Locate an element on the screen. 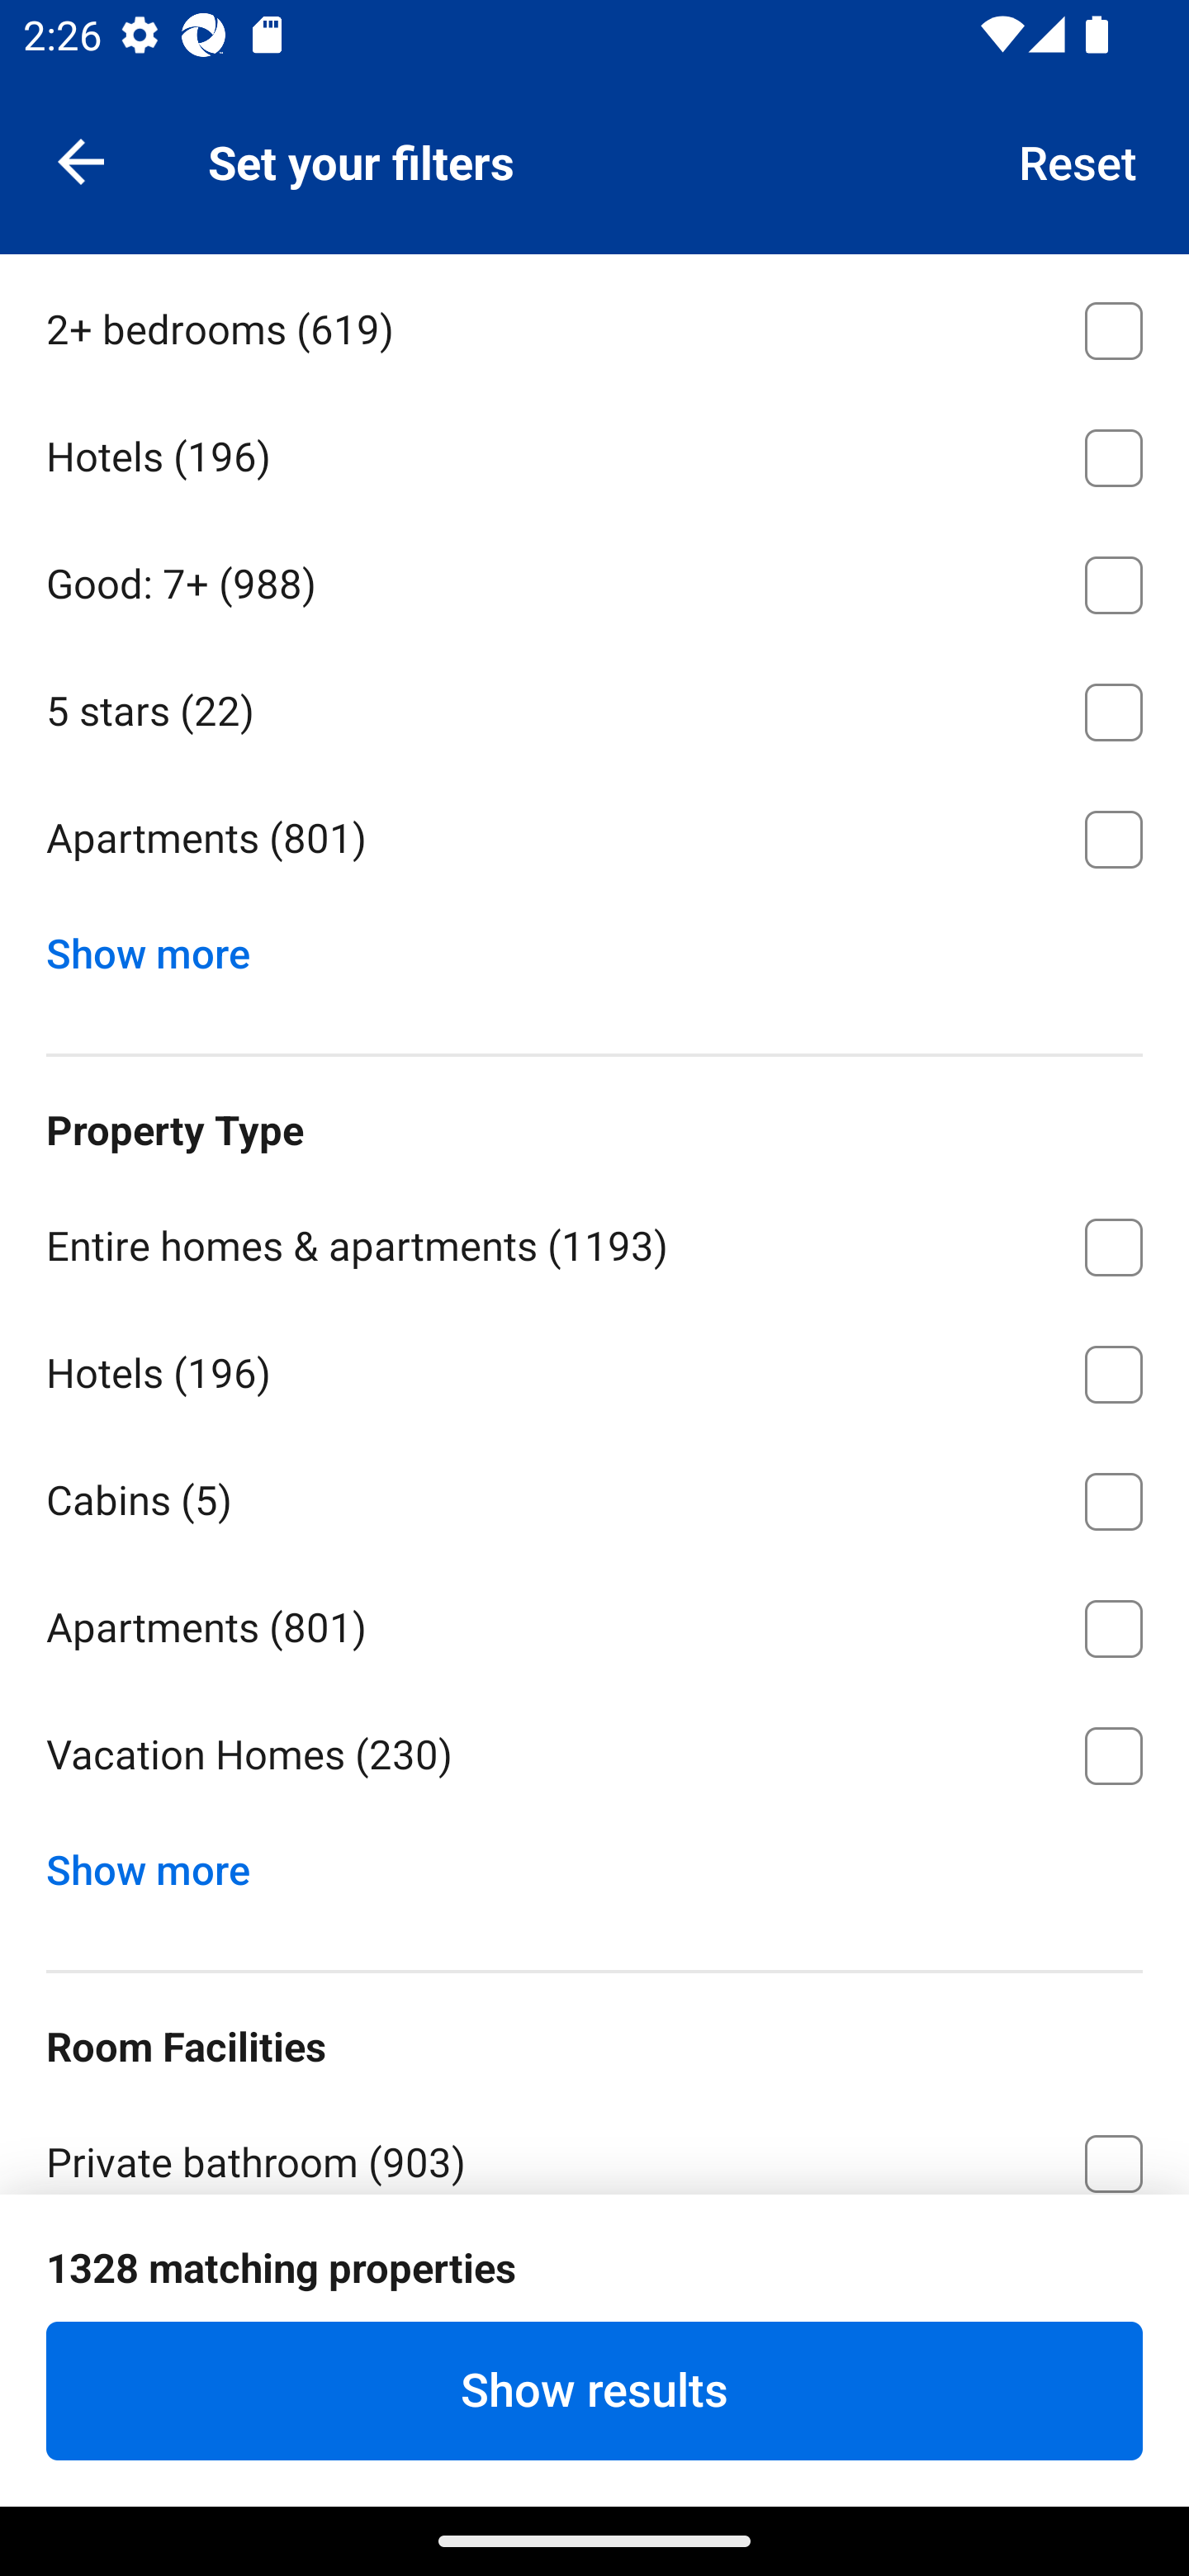  Cabins ⁦(5) is located at coordinates (594, 1494).